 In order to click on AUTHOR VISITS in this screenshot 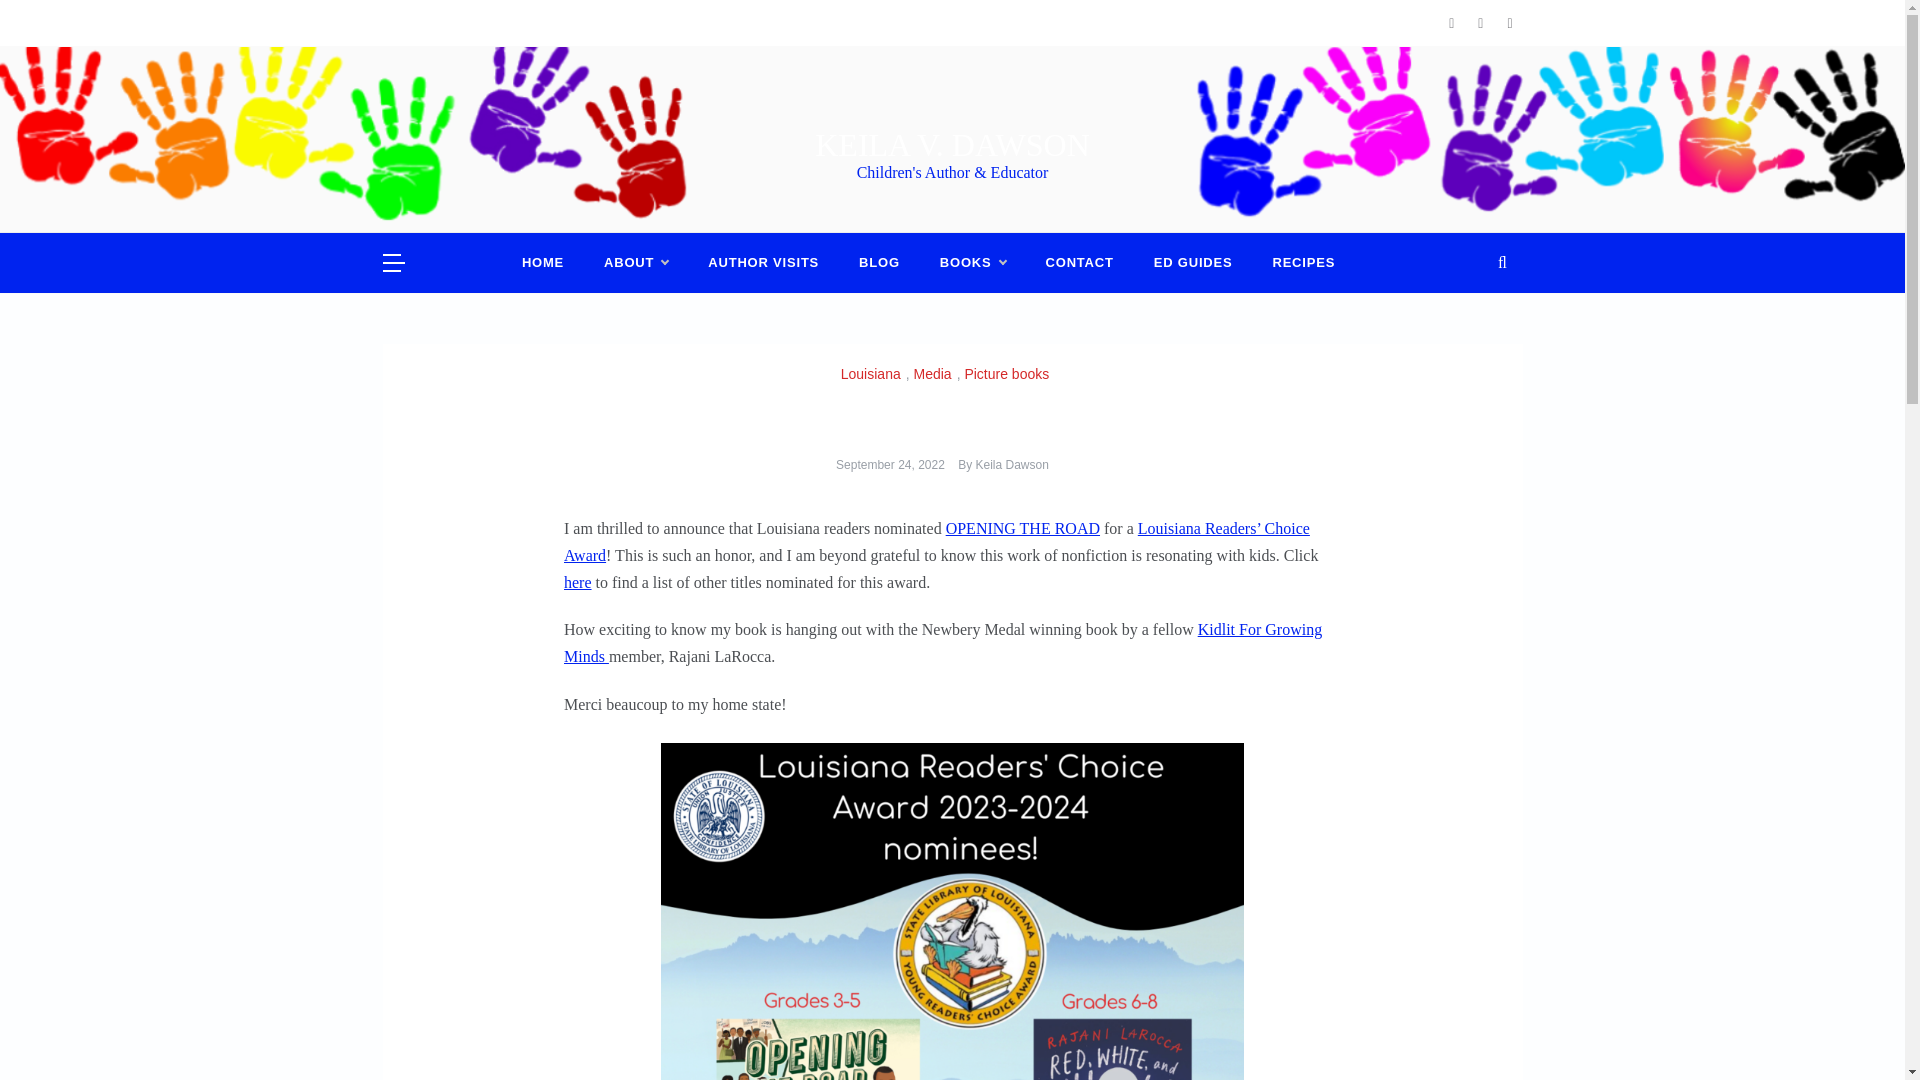, I will do `click(763, 262)`.